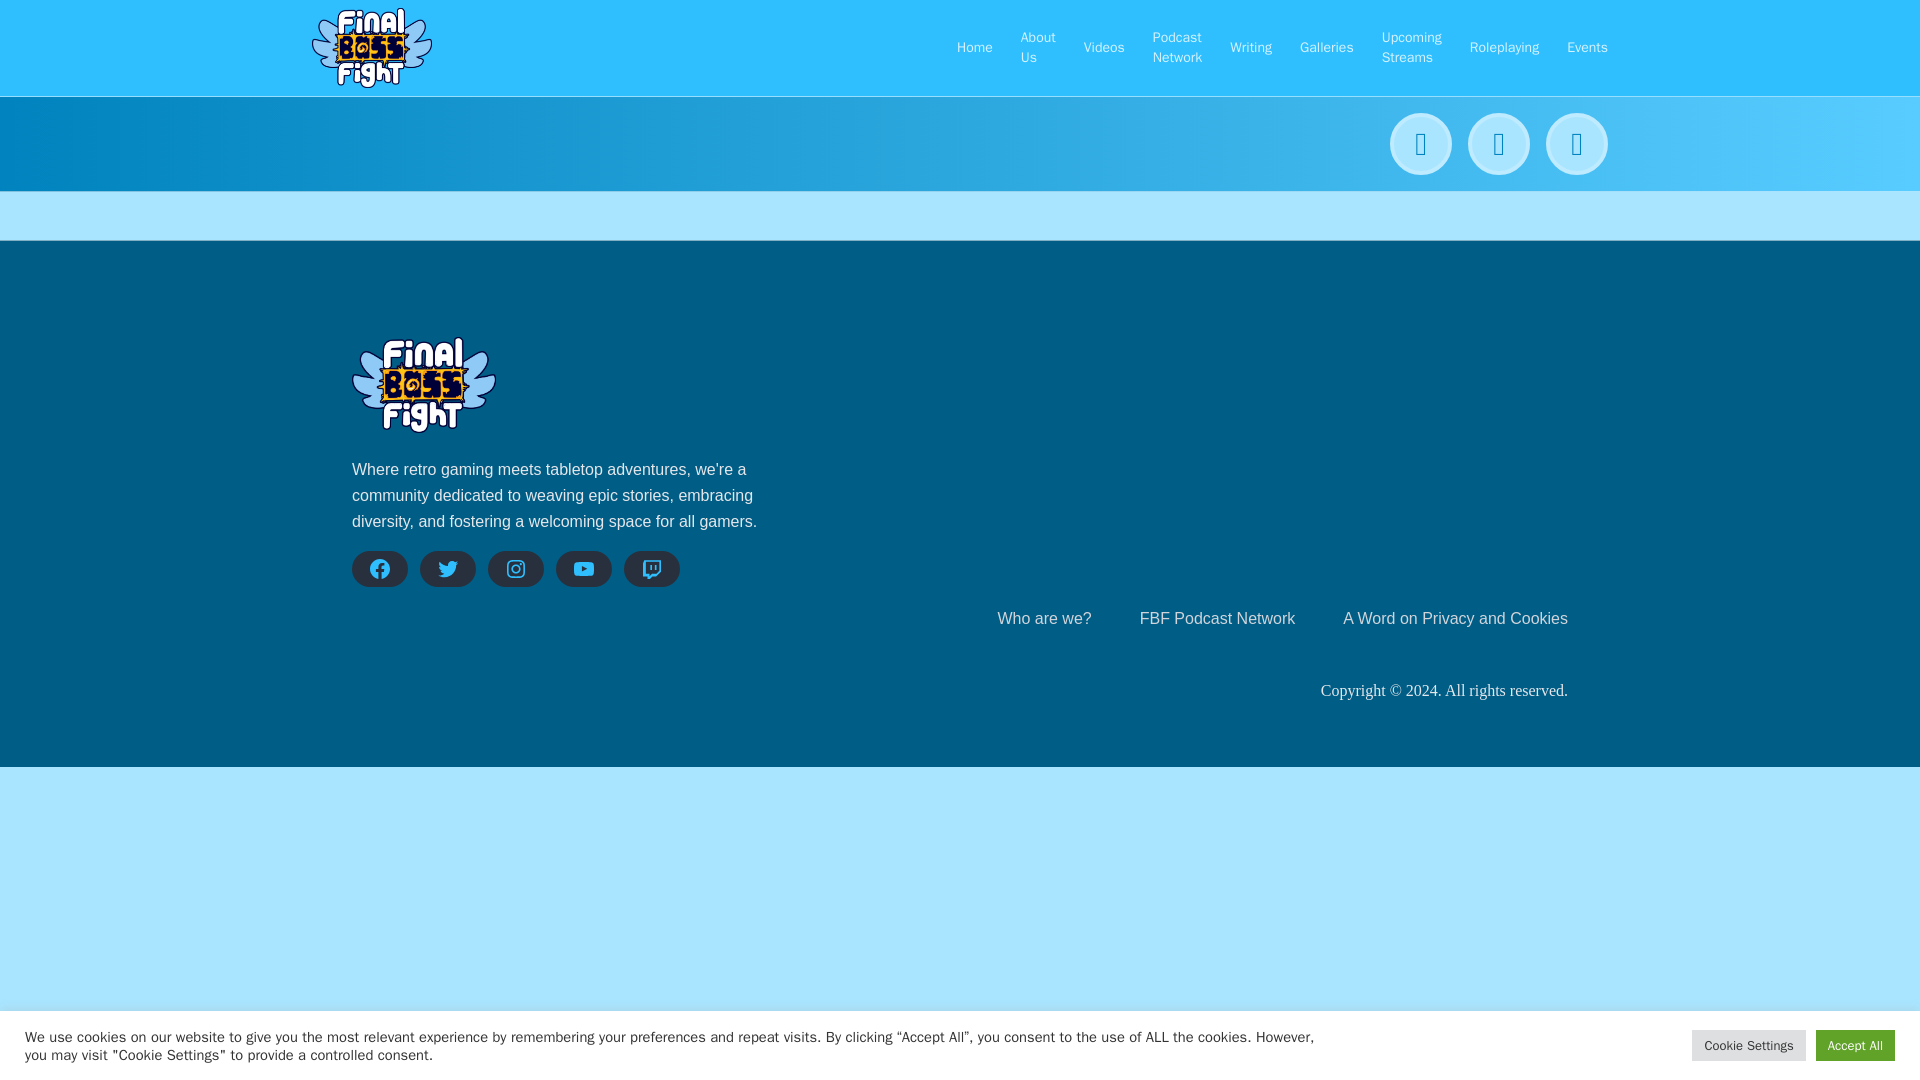 The height and width of the screenshot is (1080, 1920). I want to click on FBF Podcast Network, so click(1218, 618).